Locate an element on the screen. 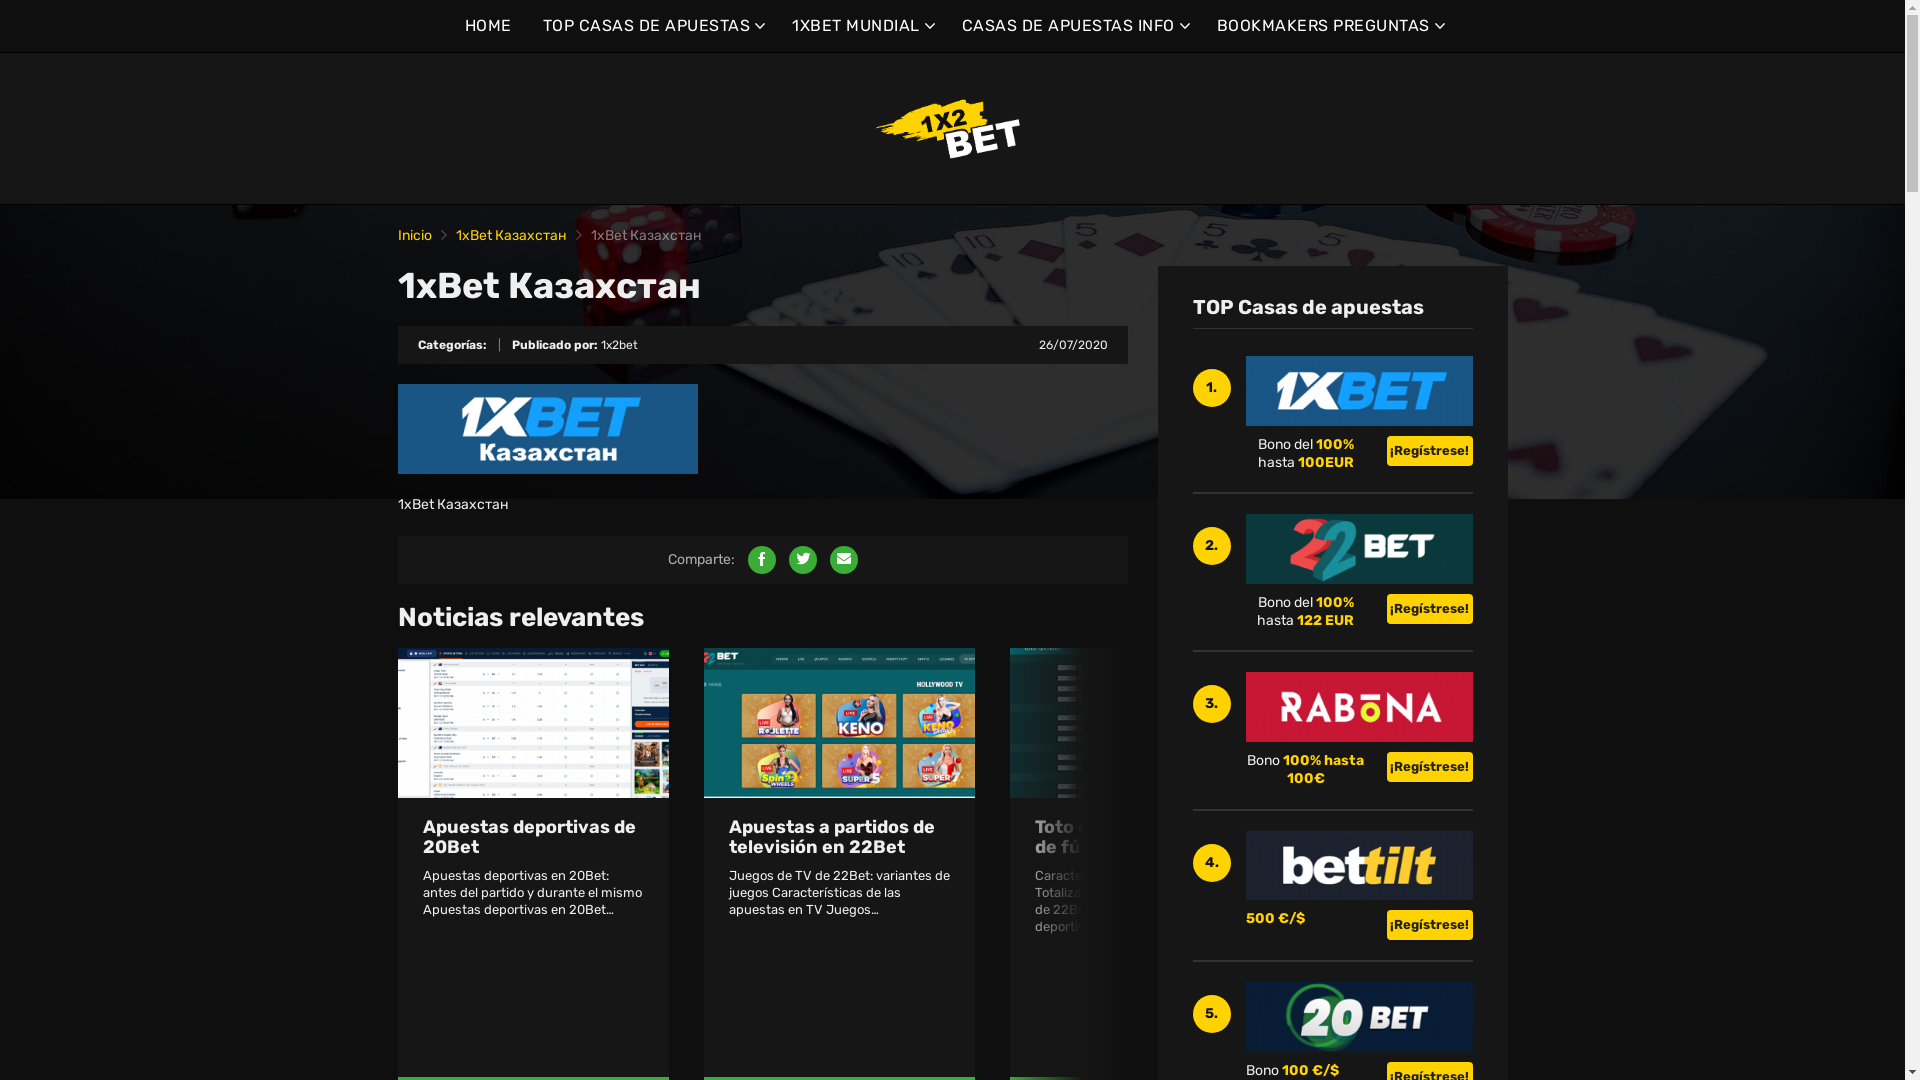  Inicio is located at coordinates (415, 236).